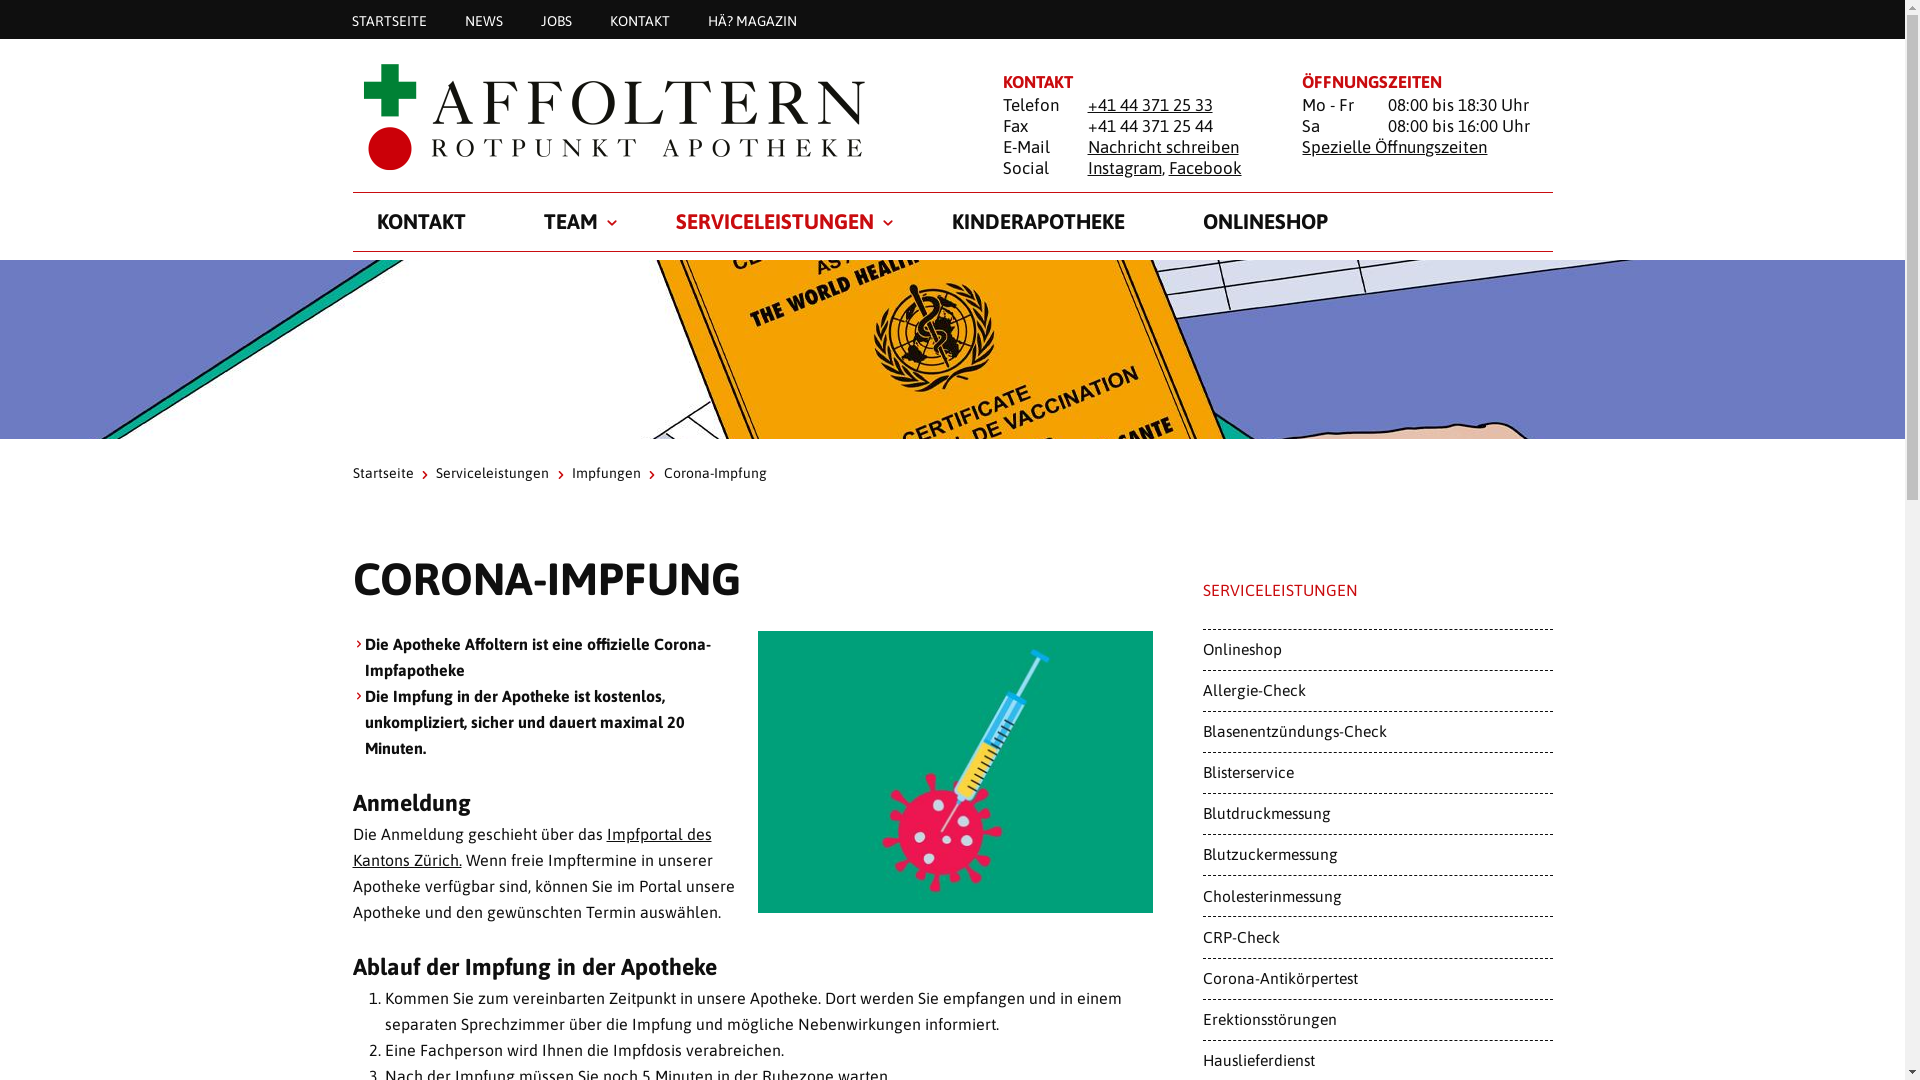 This screenshot has height=1080, width=1920. Describe the element at coordinates (388, 20) in the screenshot. I see `STARTSEITE` at that location.